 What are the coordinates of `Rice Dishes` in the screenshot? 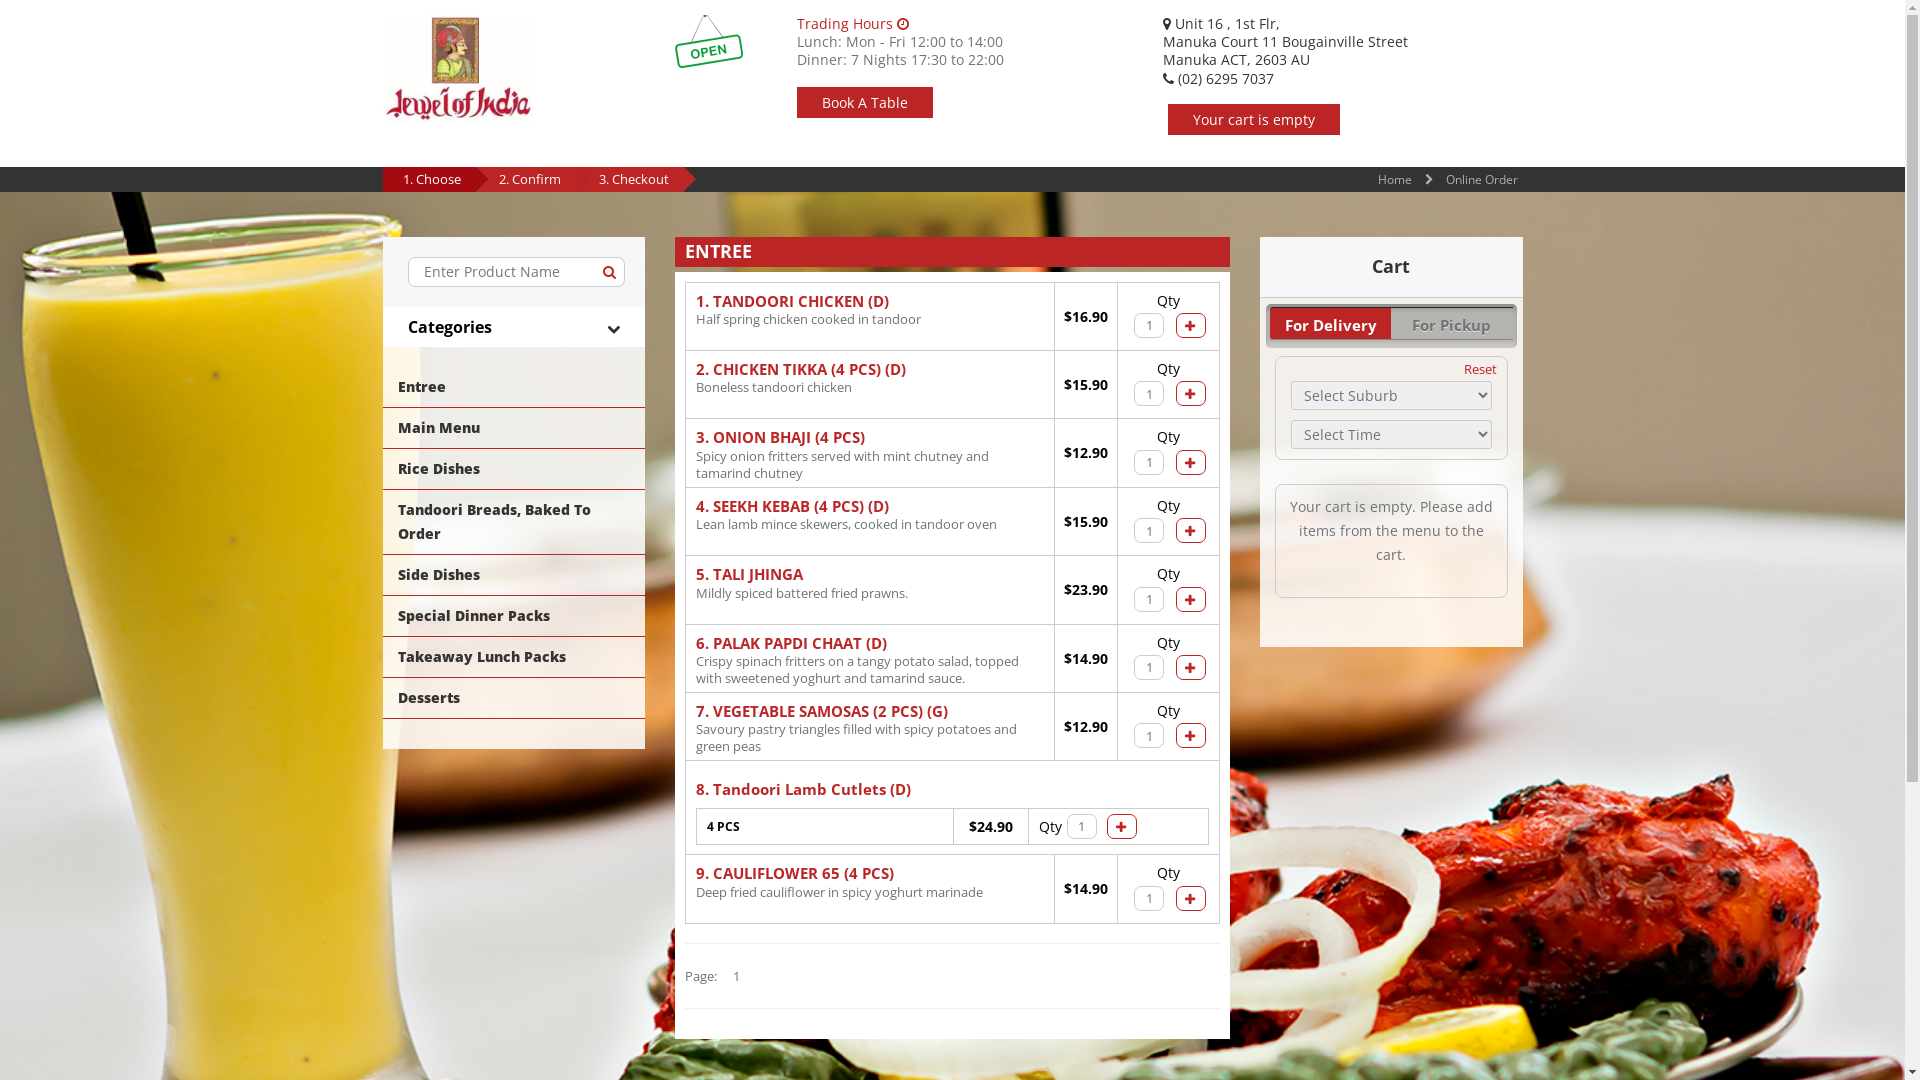 It's located at (514, 469).